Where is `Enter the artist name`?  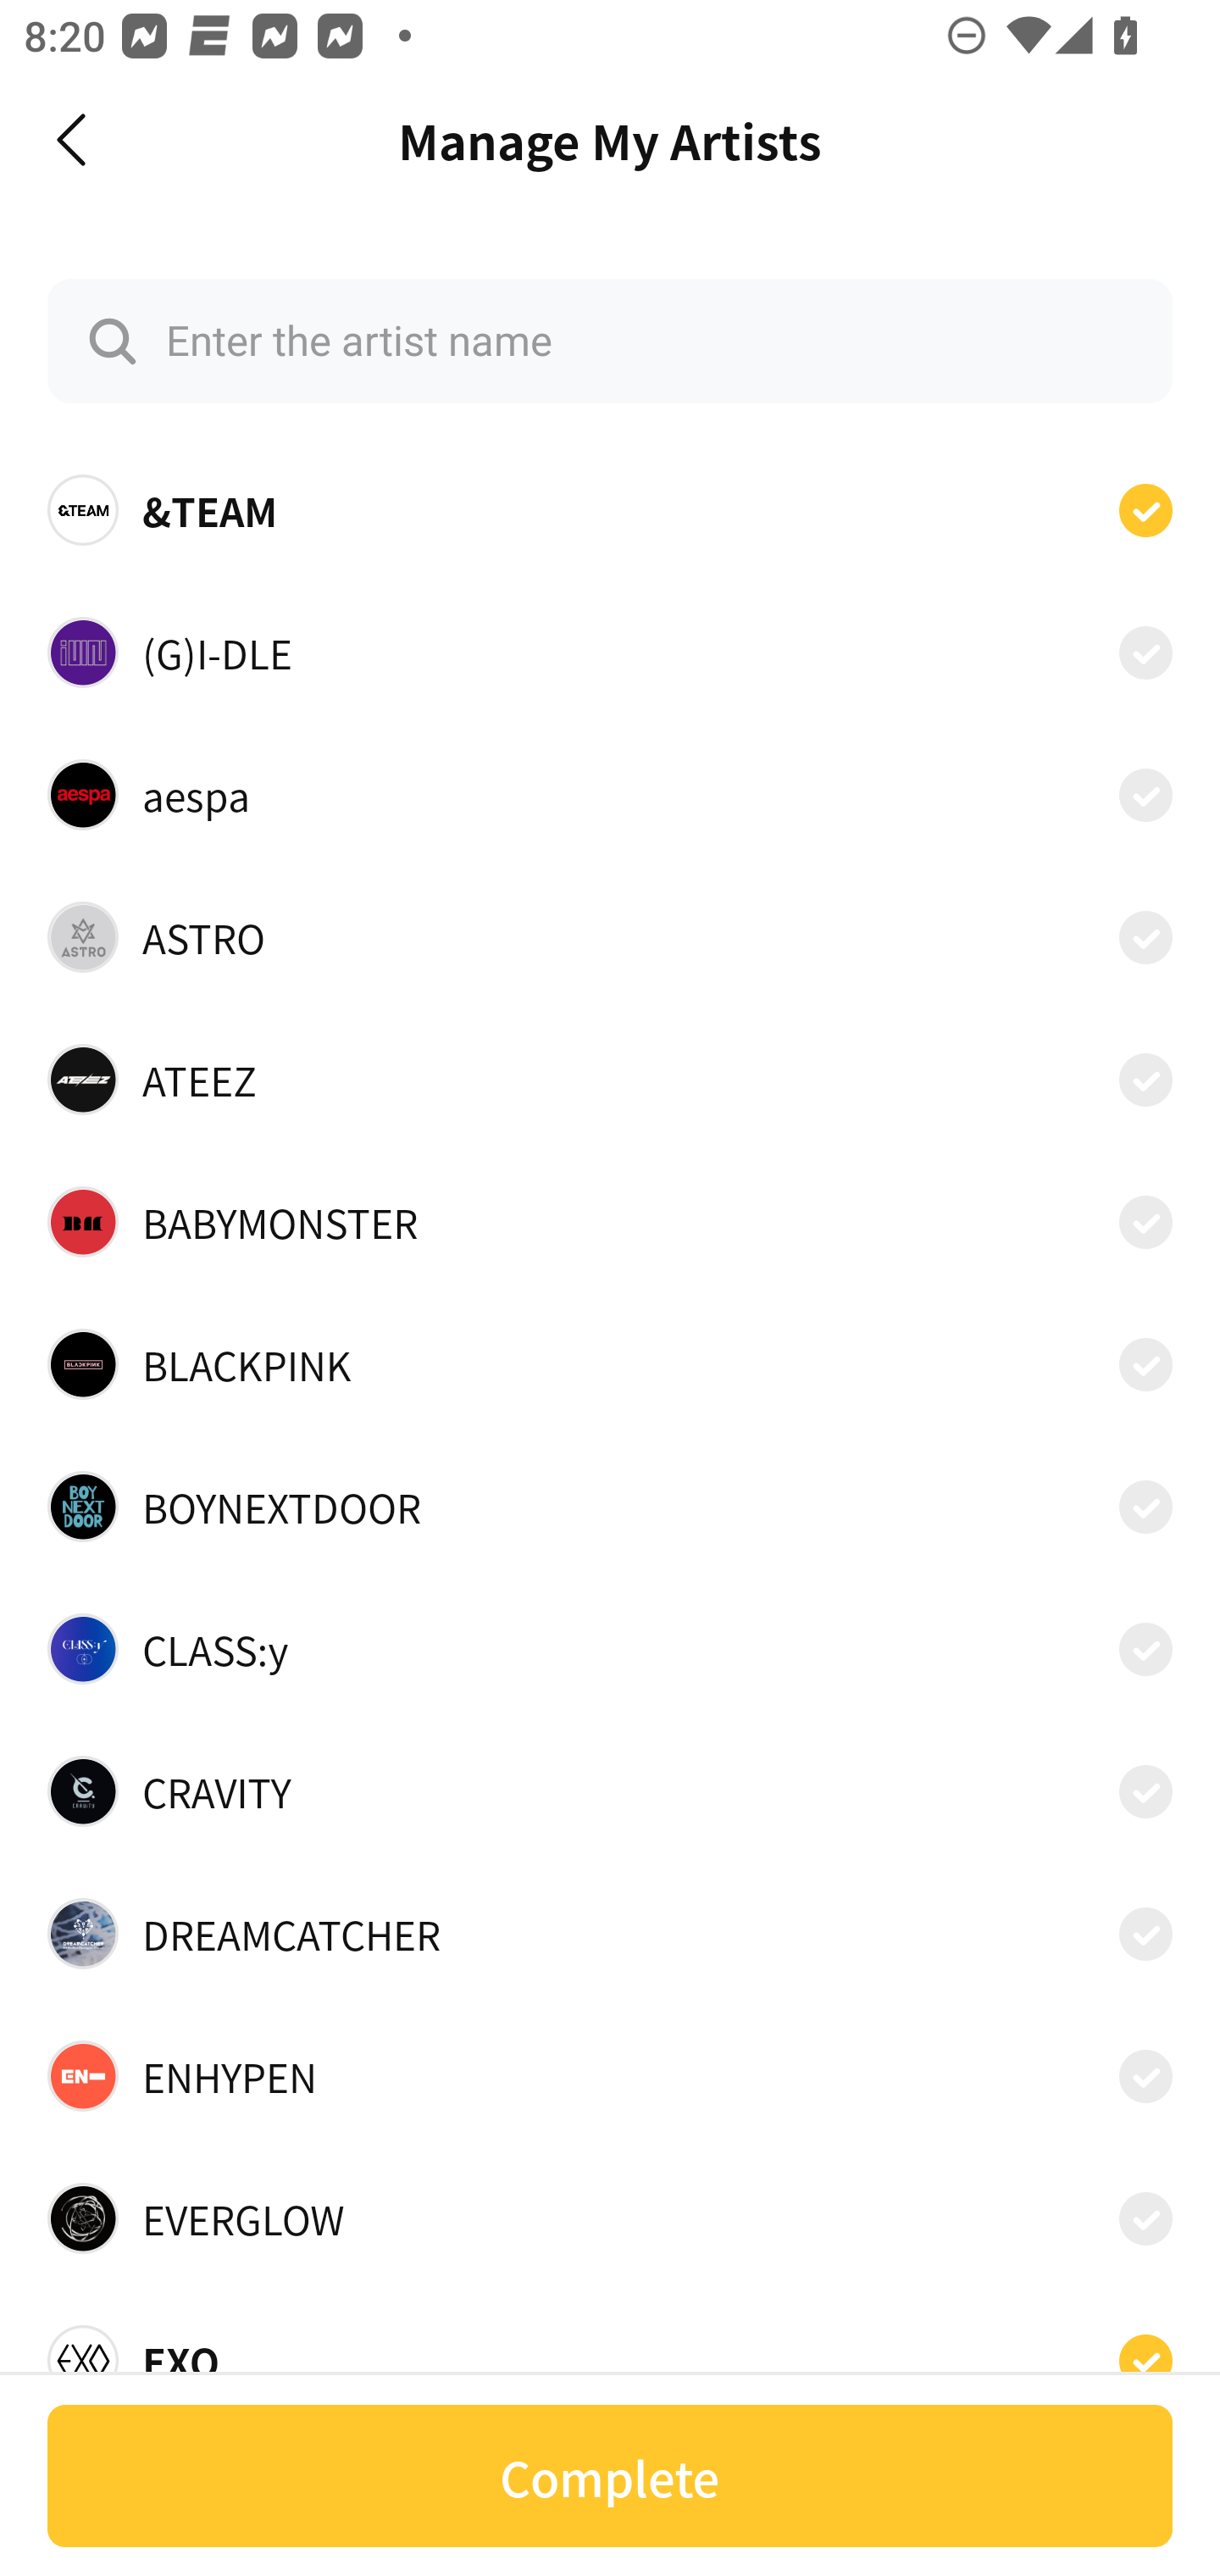
Enter the artist name is located at coordinates (610, 341).